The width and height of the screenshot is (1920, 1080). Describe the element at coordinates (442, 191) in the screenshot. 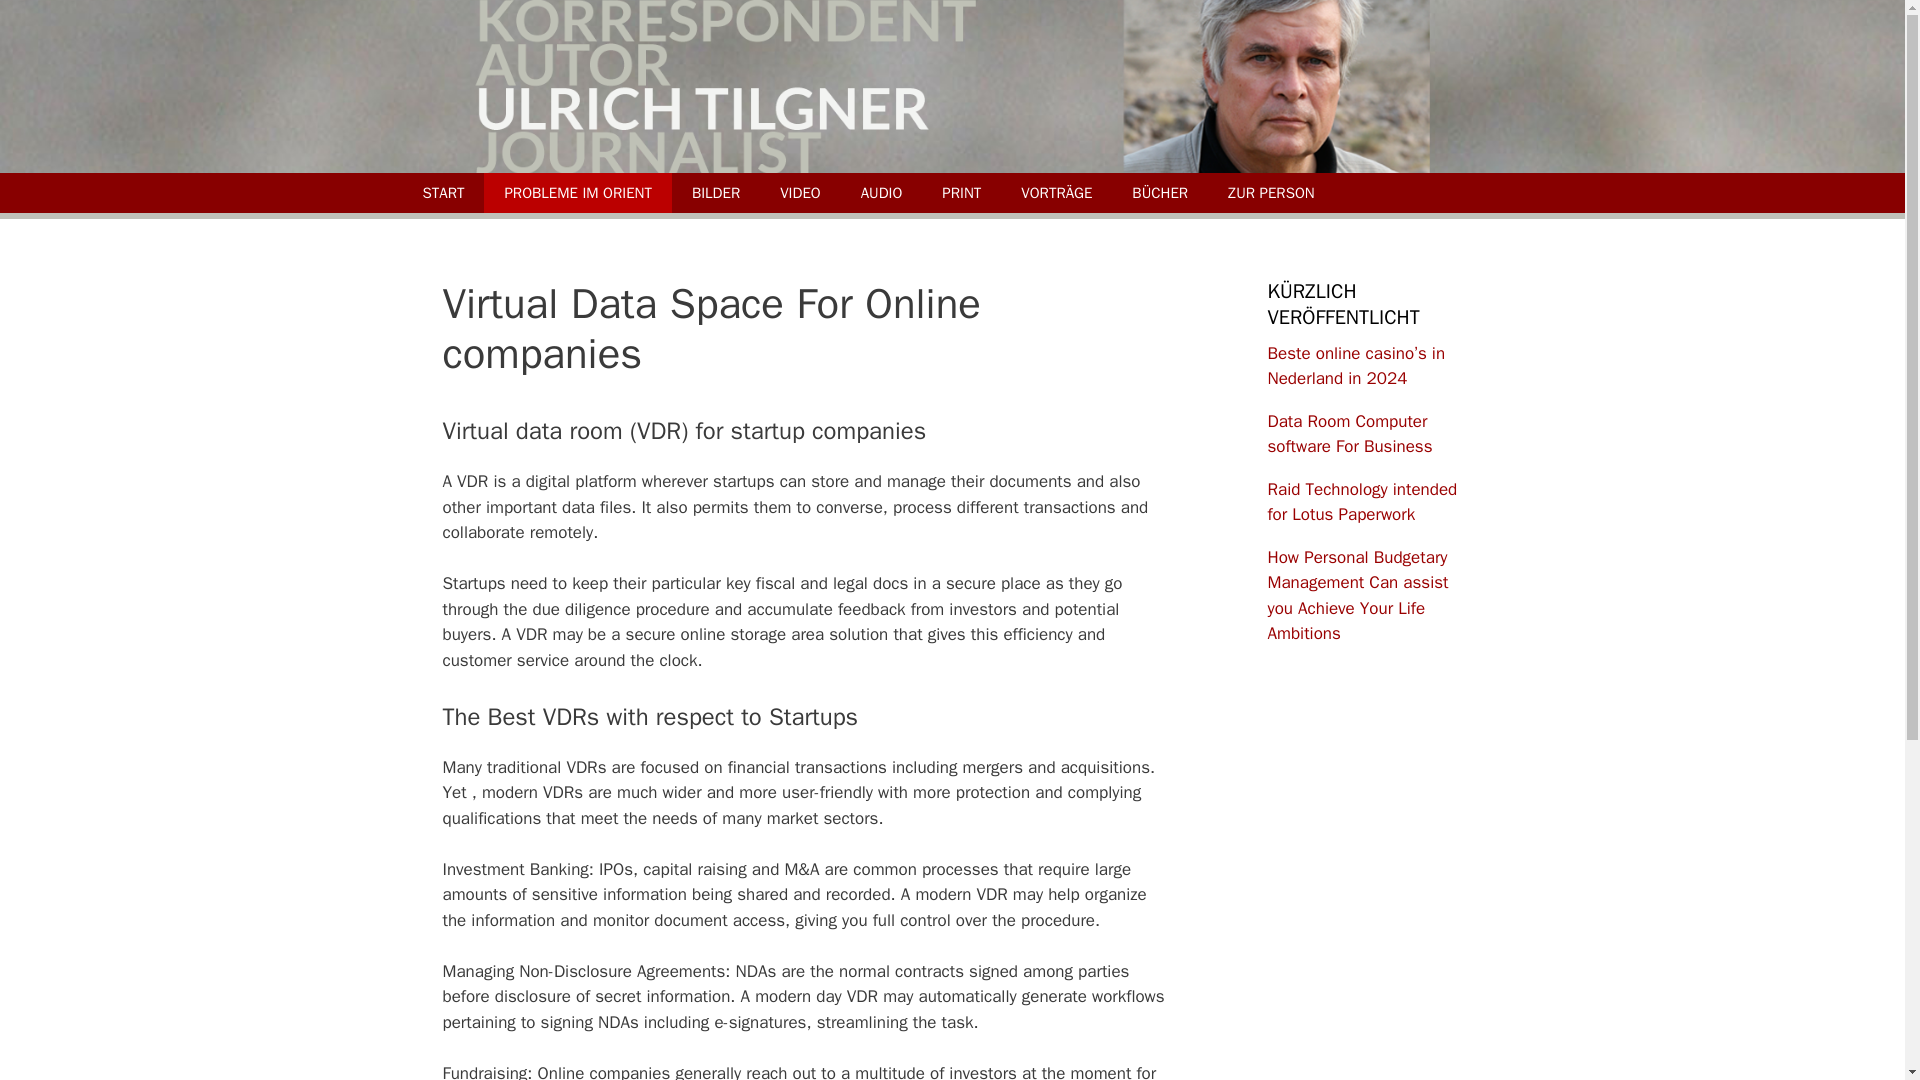

I see `START` at that location.